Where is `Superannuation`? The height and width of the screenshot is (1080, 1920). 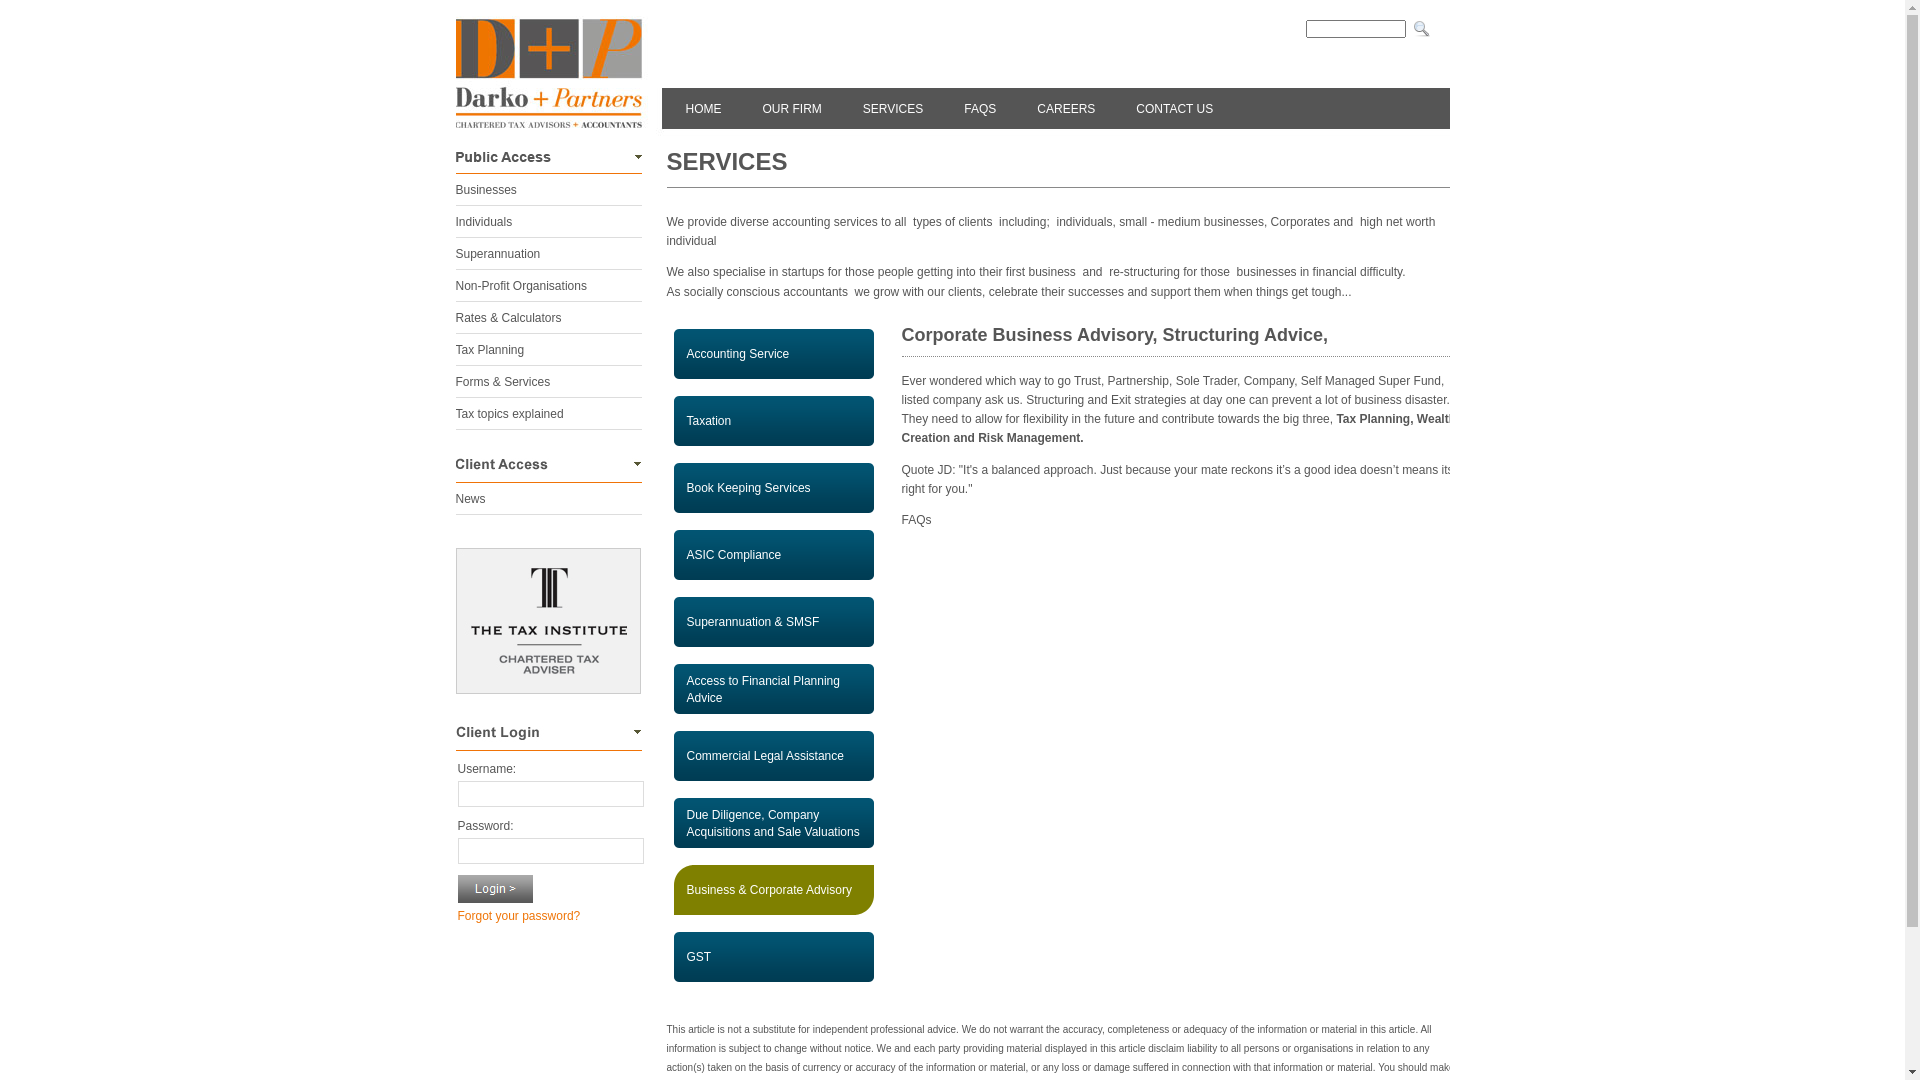
Superannuation is located at coordinates (498, 254).